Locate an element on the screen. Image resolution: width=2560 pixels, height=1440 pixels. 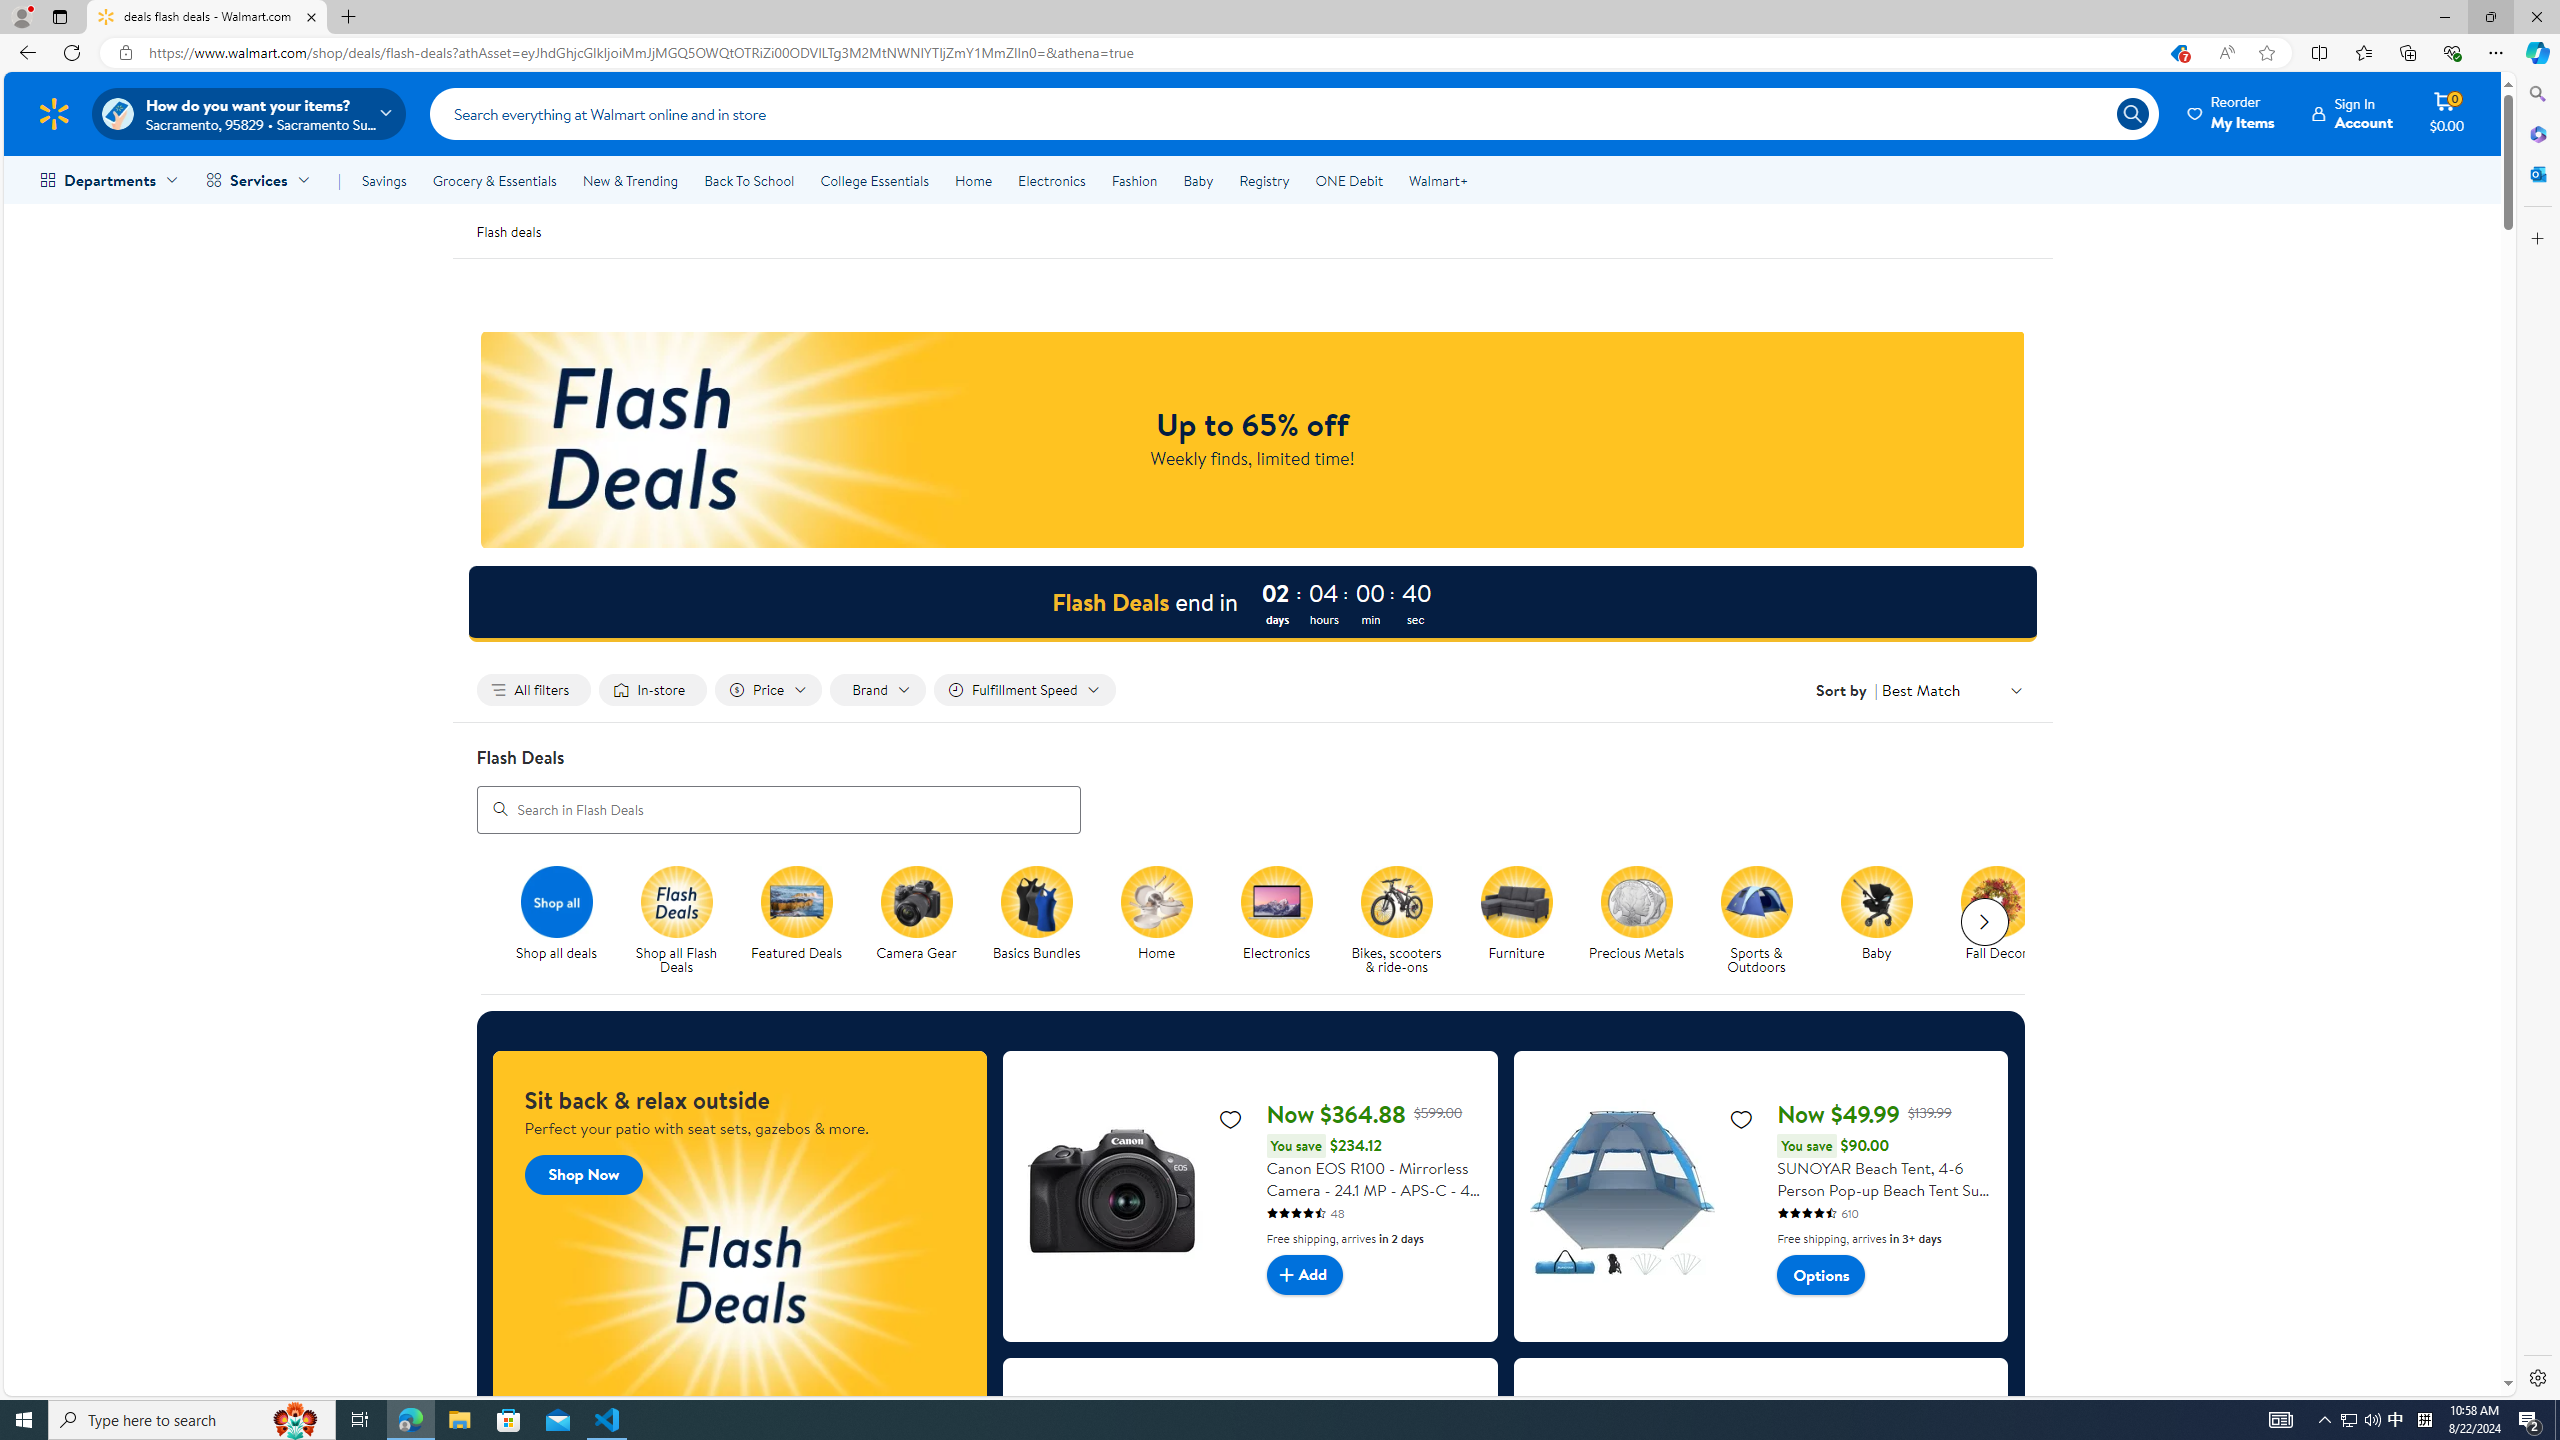
Up to 65% off Weekly finds, limited time! is located at coordinates (1252, 440).